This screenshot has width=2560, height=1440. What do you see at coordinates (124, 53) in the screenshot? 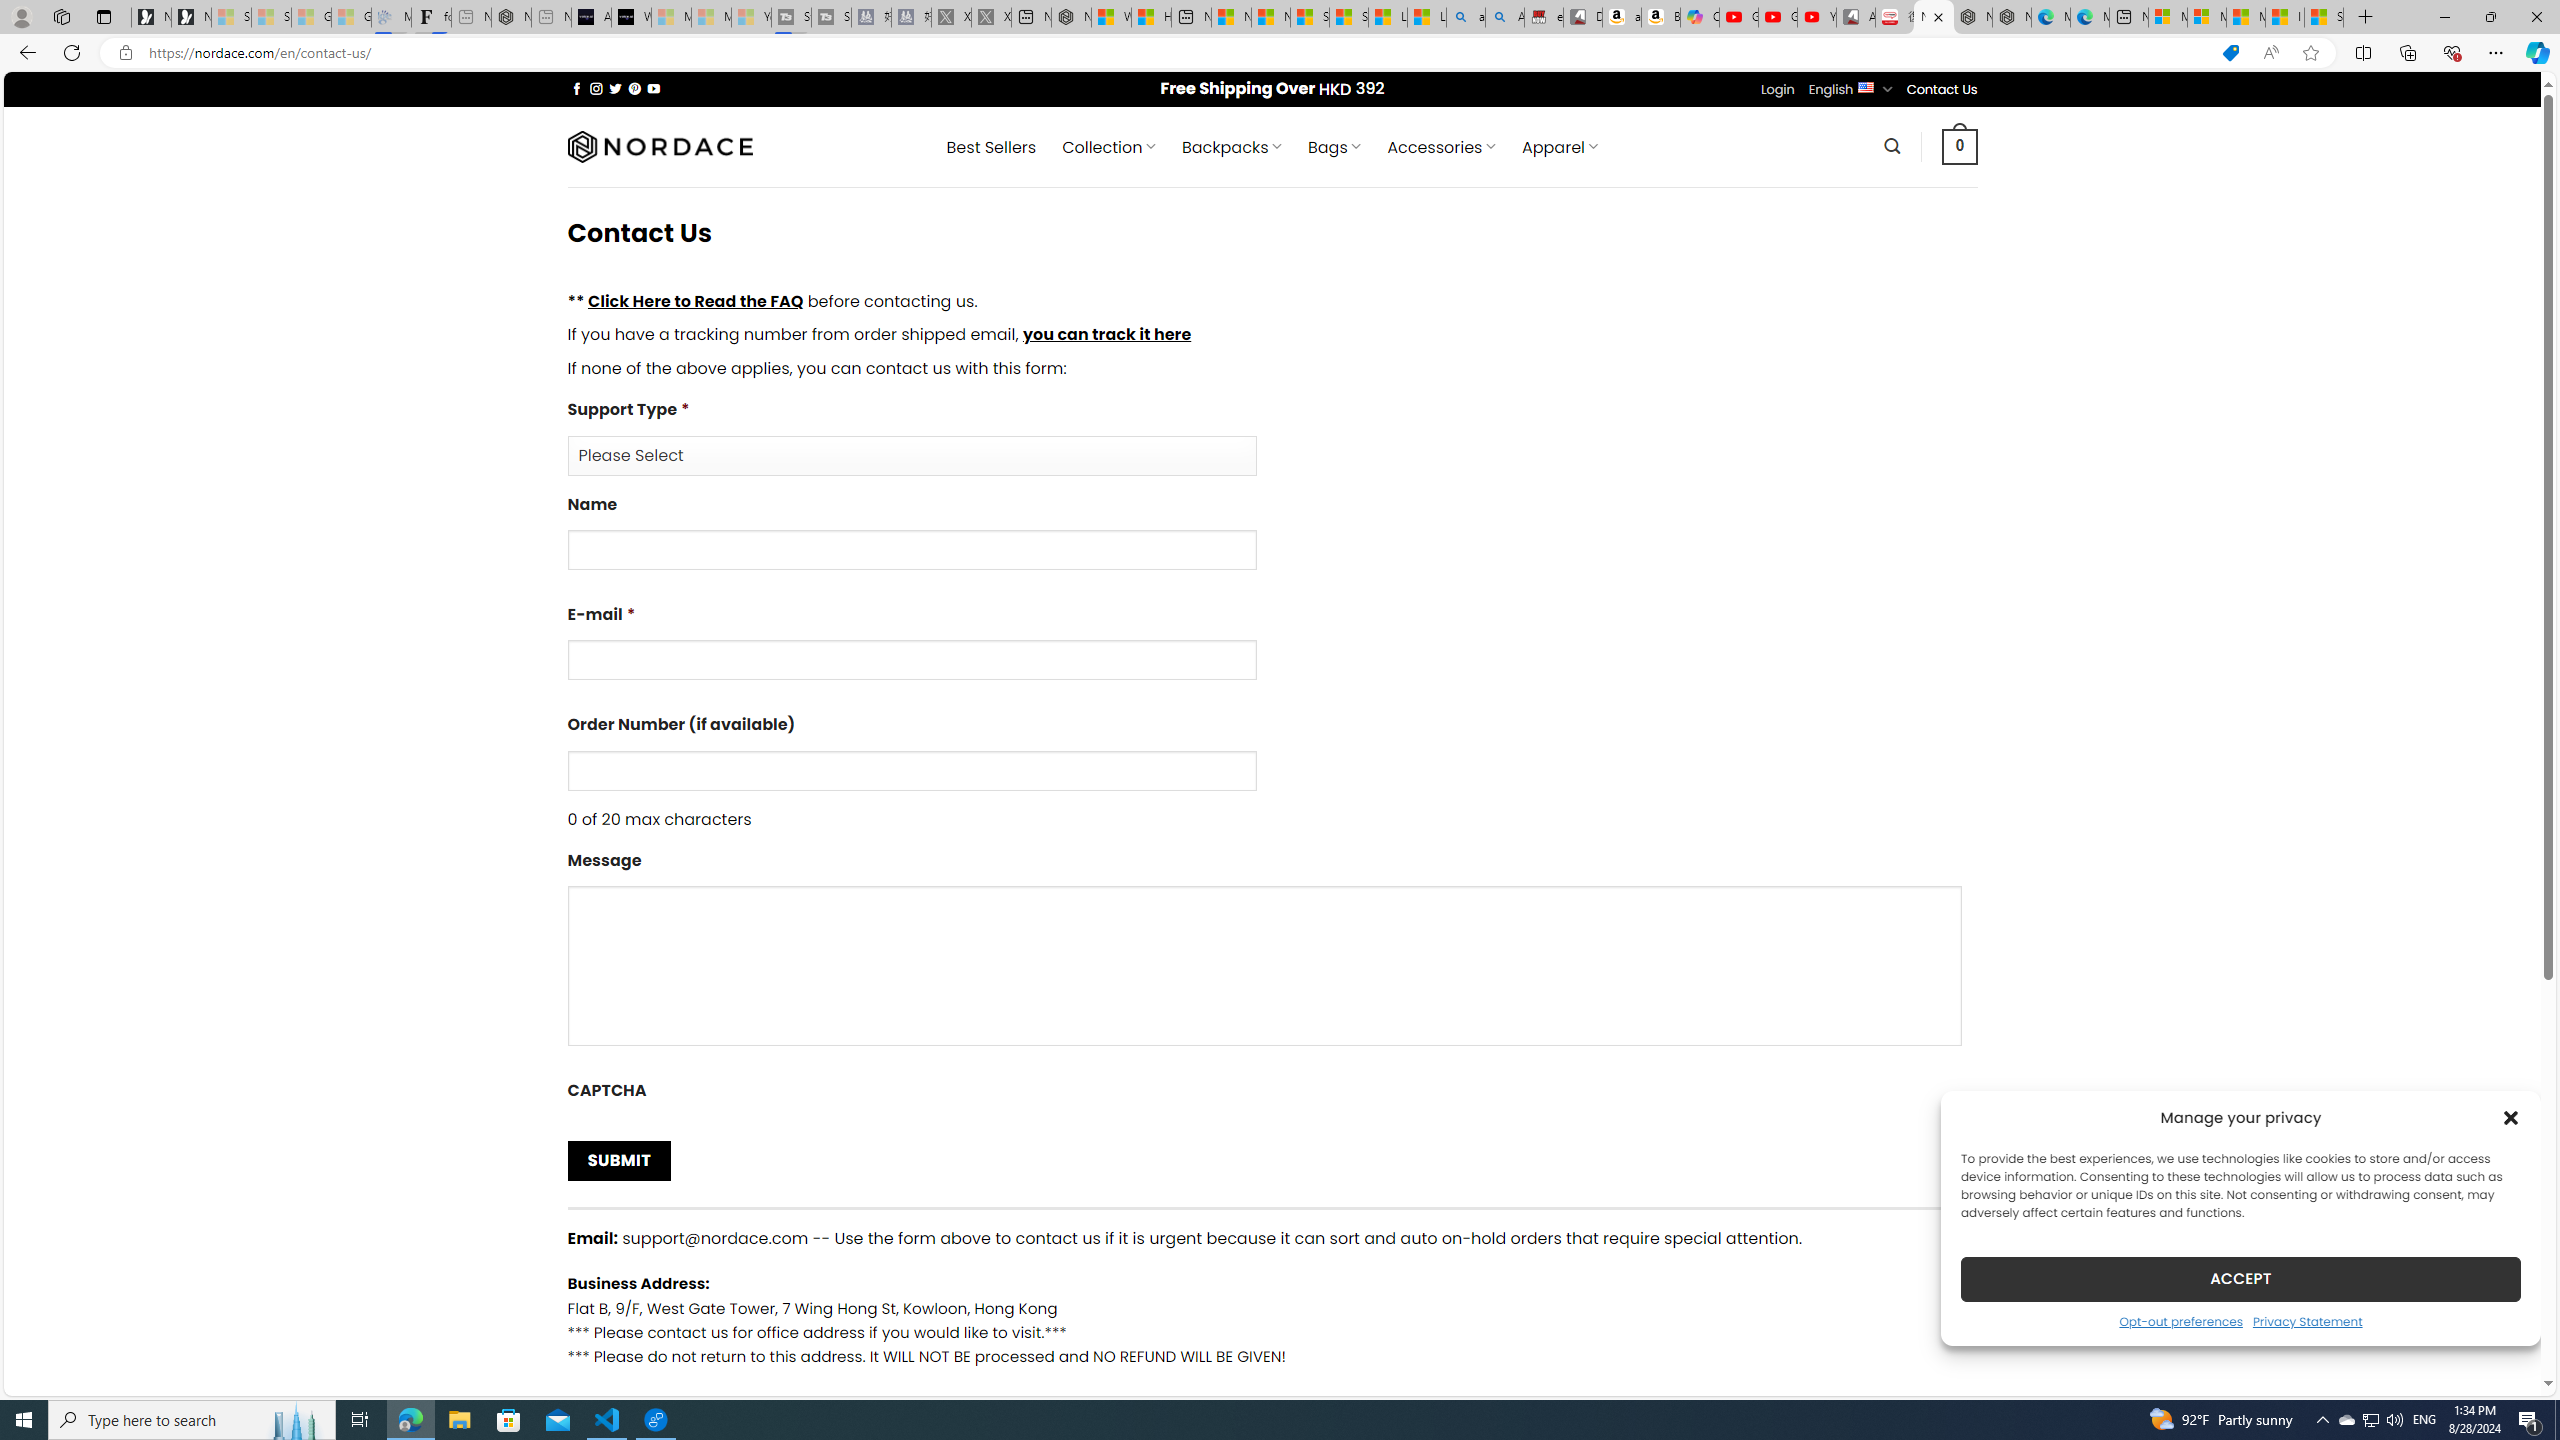
I see `View site information` at bounding box center [124, 53].